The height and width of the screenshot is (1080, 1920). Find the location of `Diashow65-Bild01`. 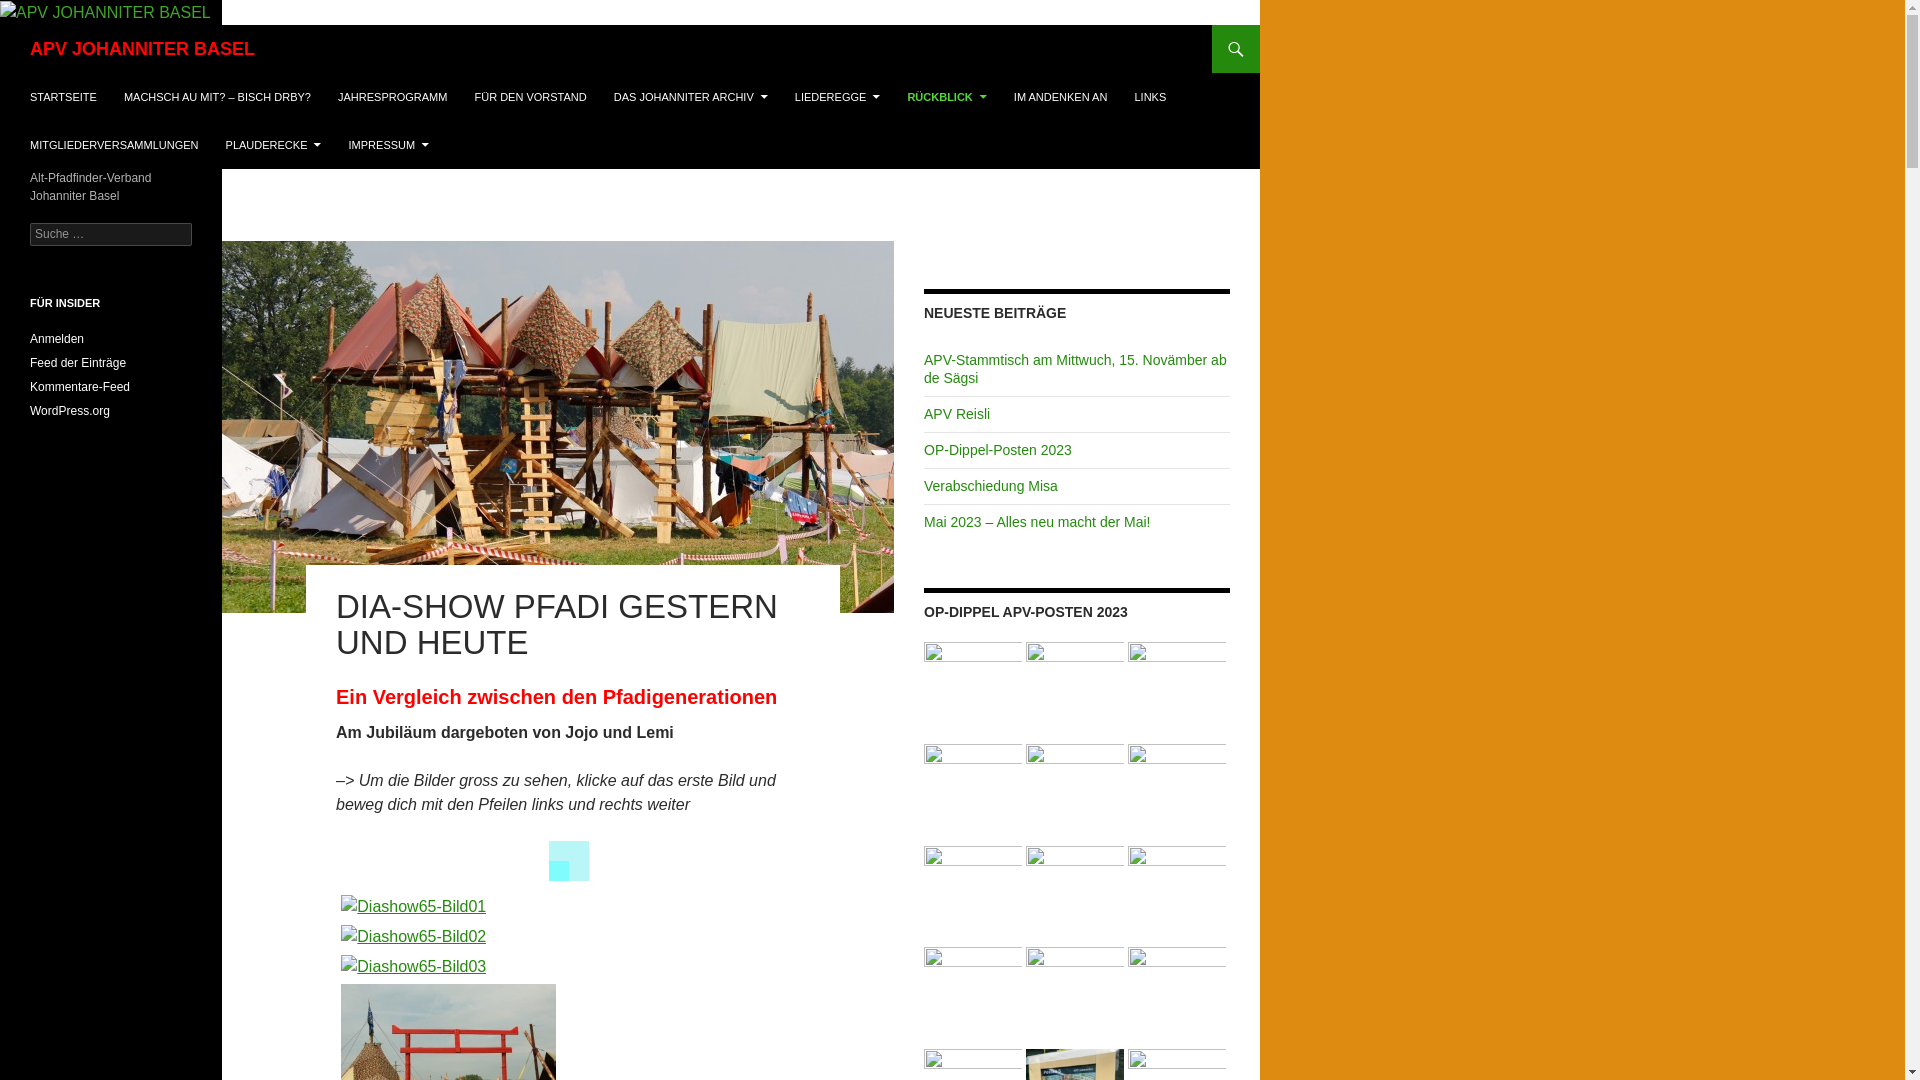

Diashow65-Bild01 is located at coordinates (414, 907).